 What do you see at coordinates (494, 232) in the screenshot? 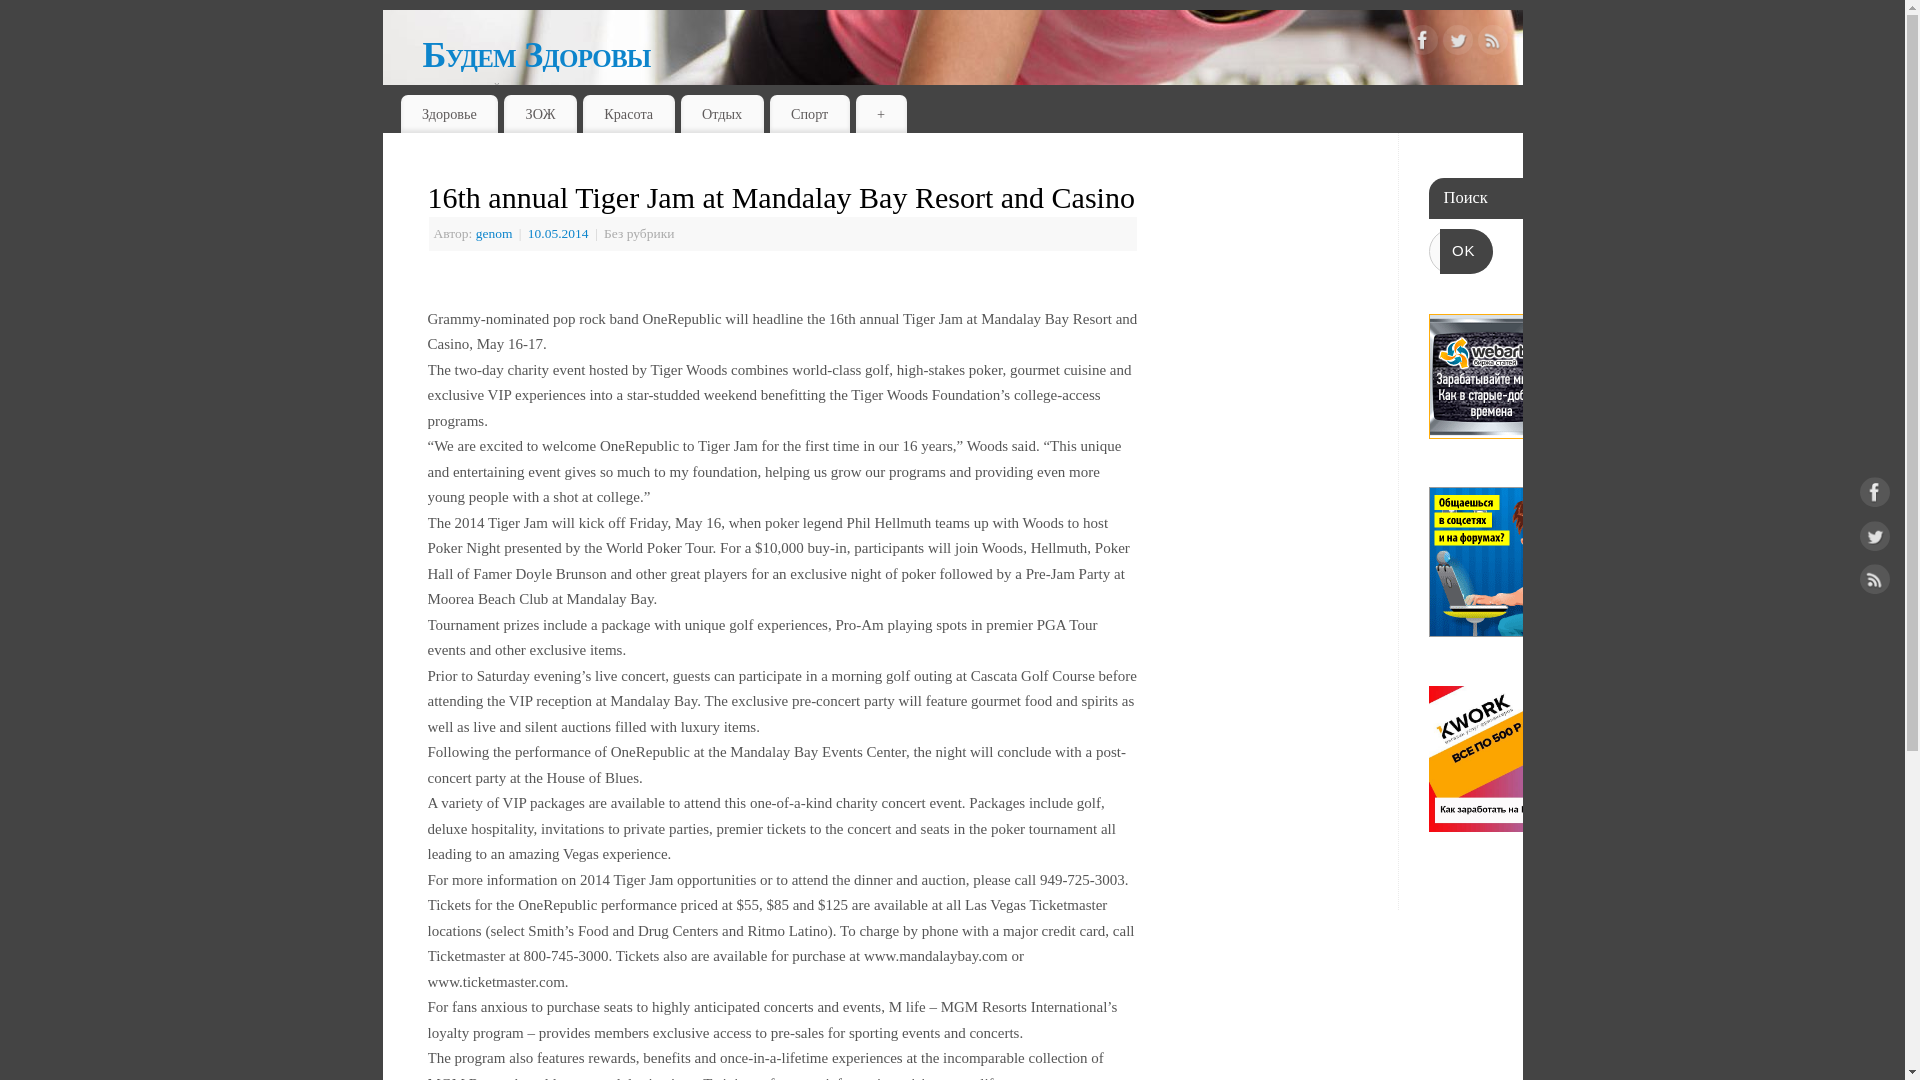
I see `genom` at bounding box center [494, 232].